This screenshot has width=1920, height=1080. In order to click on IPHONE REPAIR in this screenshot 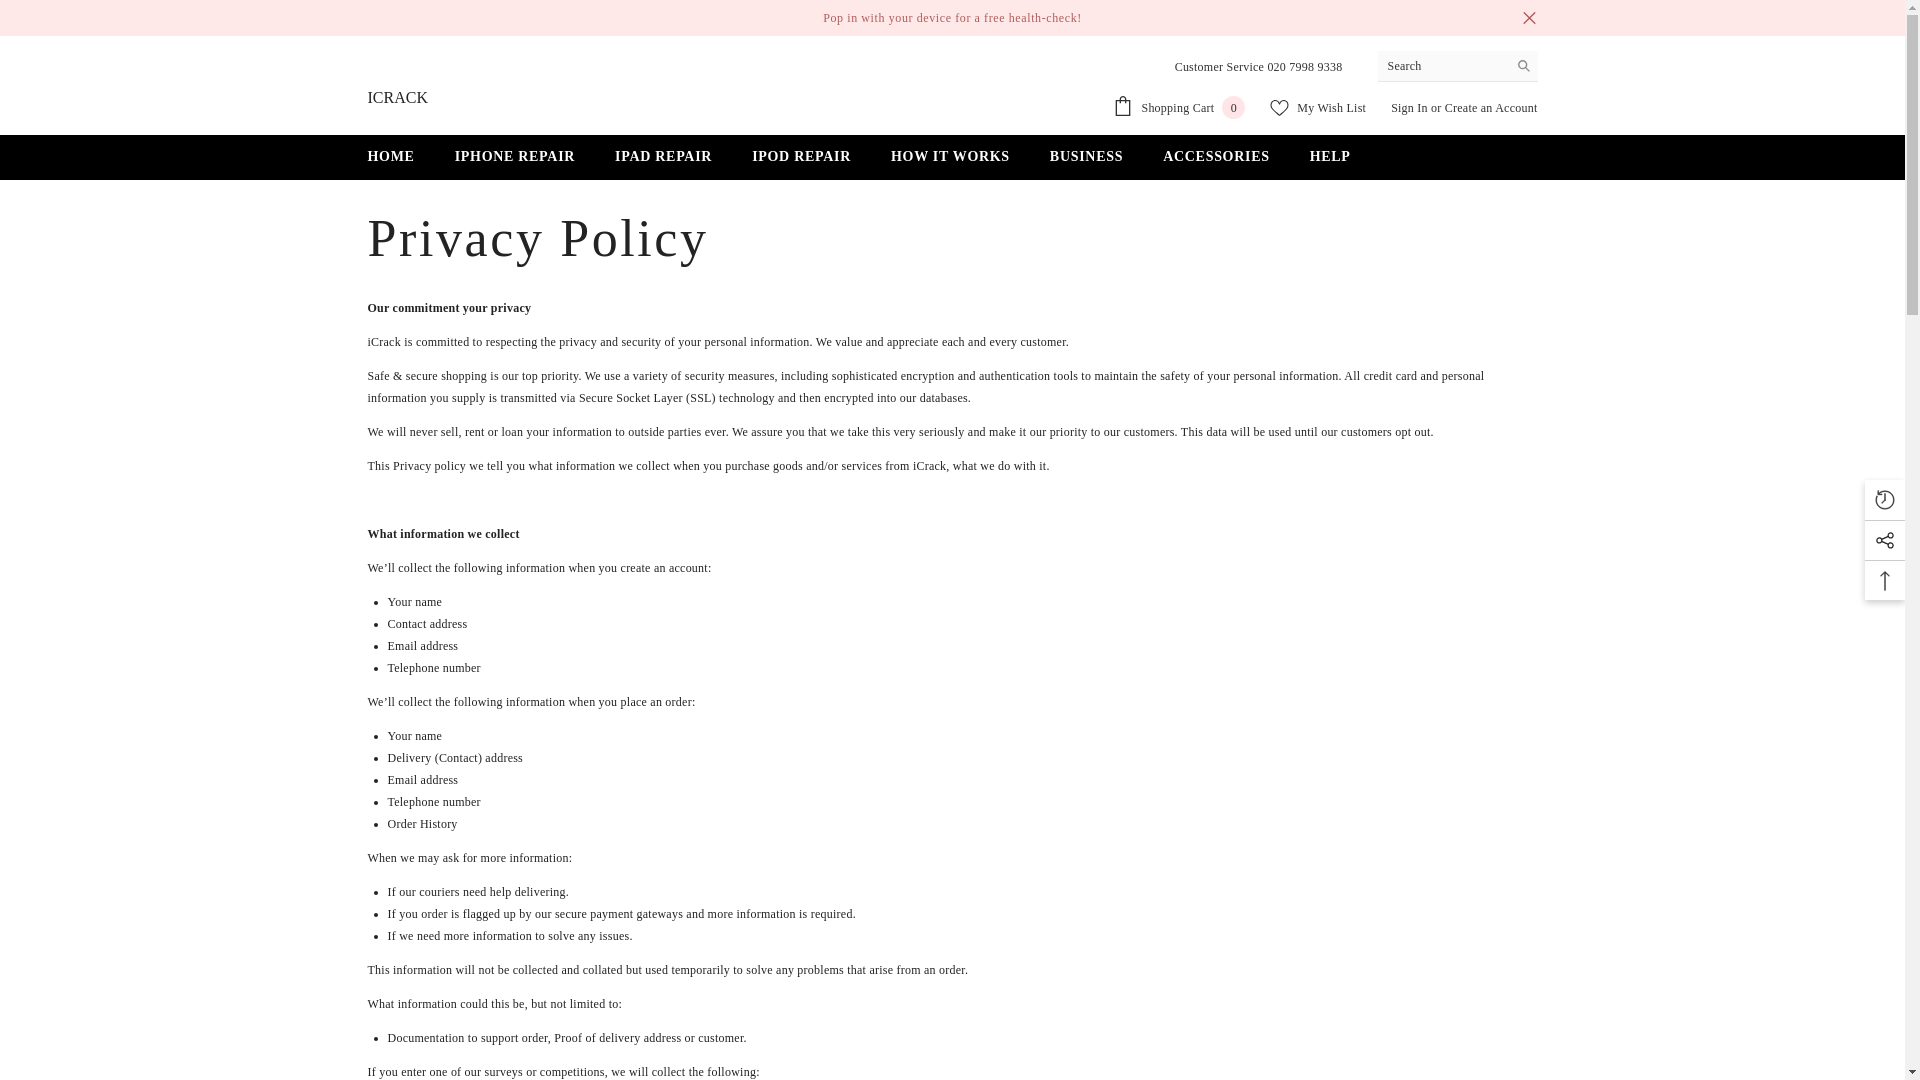, I will do `click(515, 158)`.